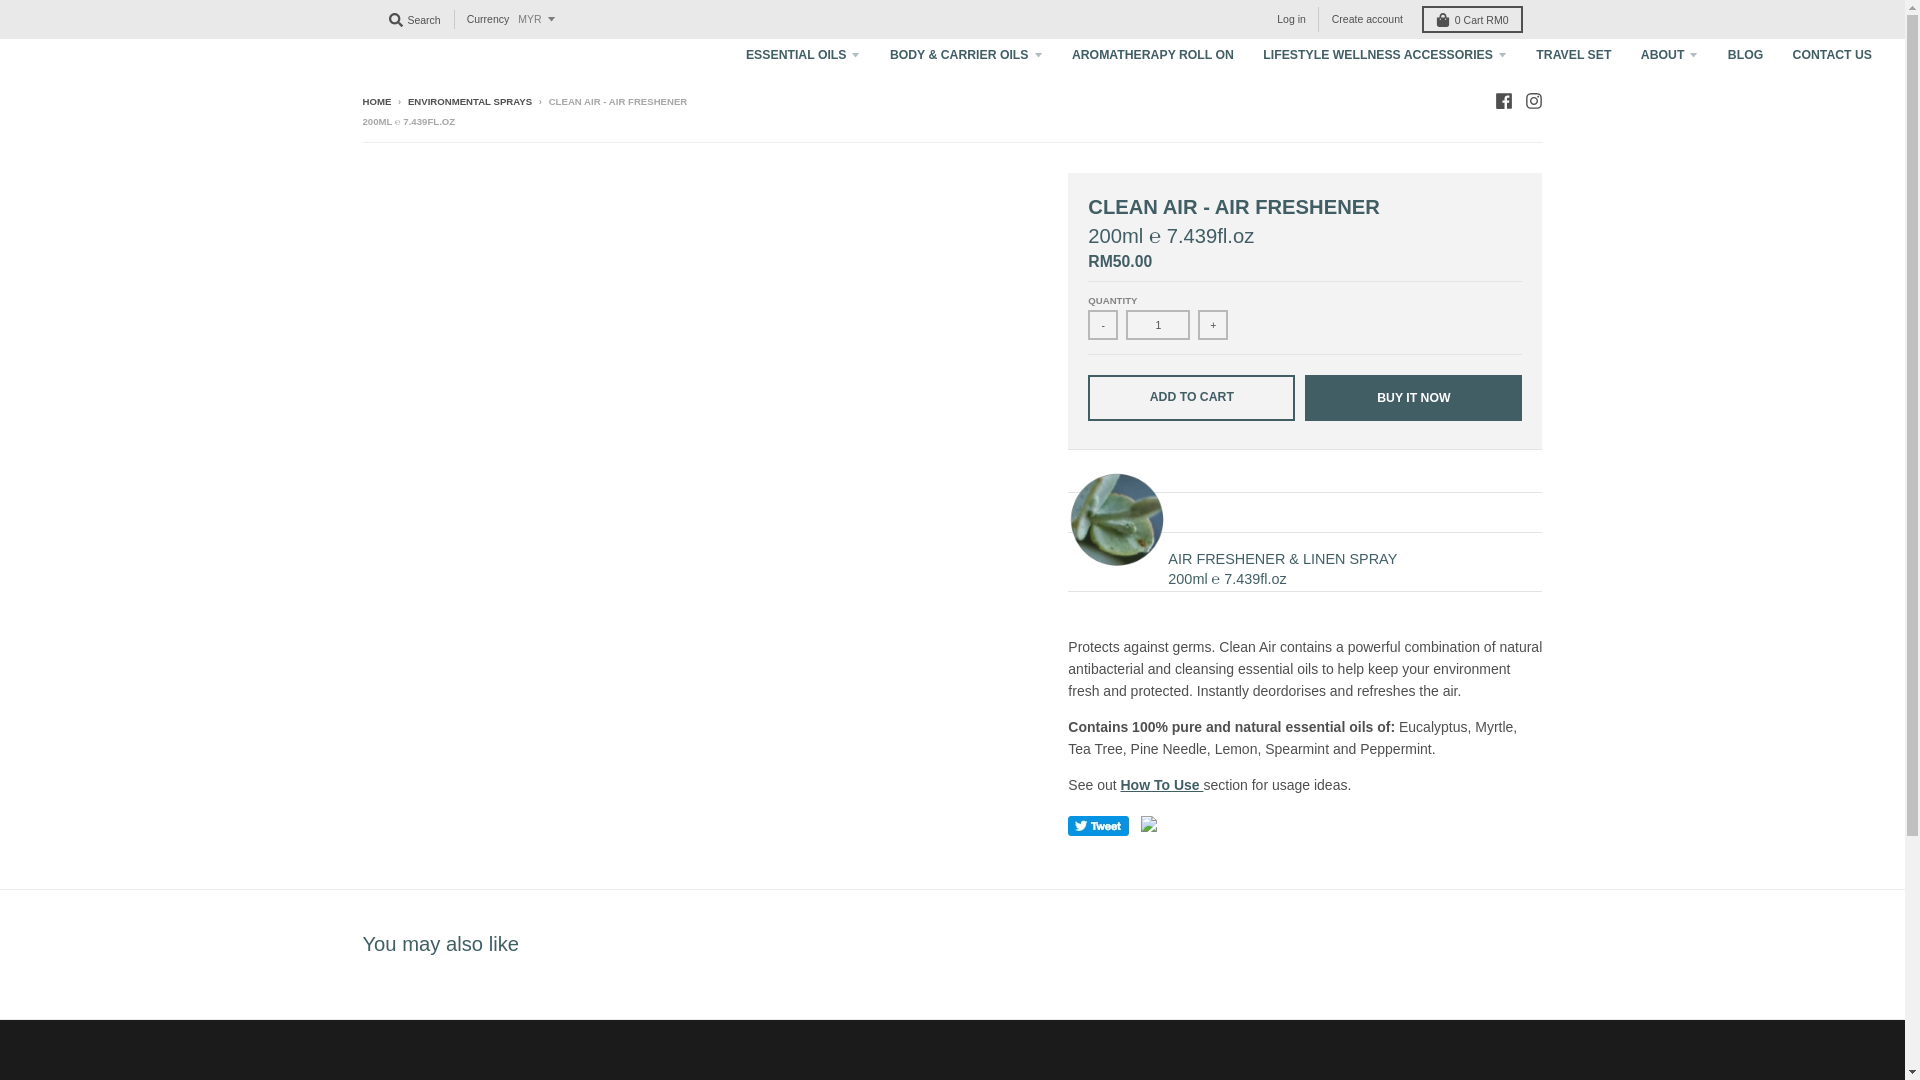  Describe the element at coordinates (1745, 56) in the screenshot. I see `BLOG` at that location.